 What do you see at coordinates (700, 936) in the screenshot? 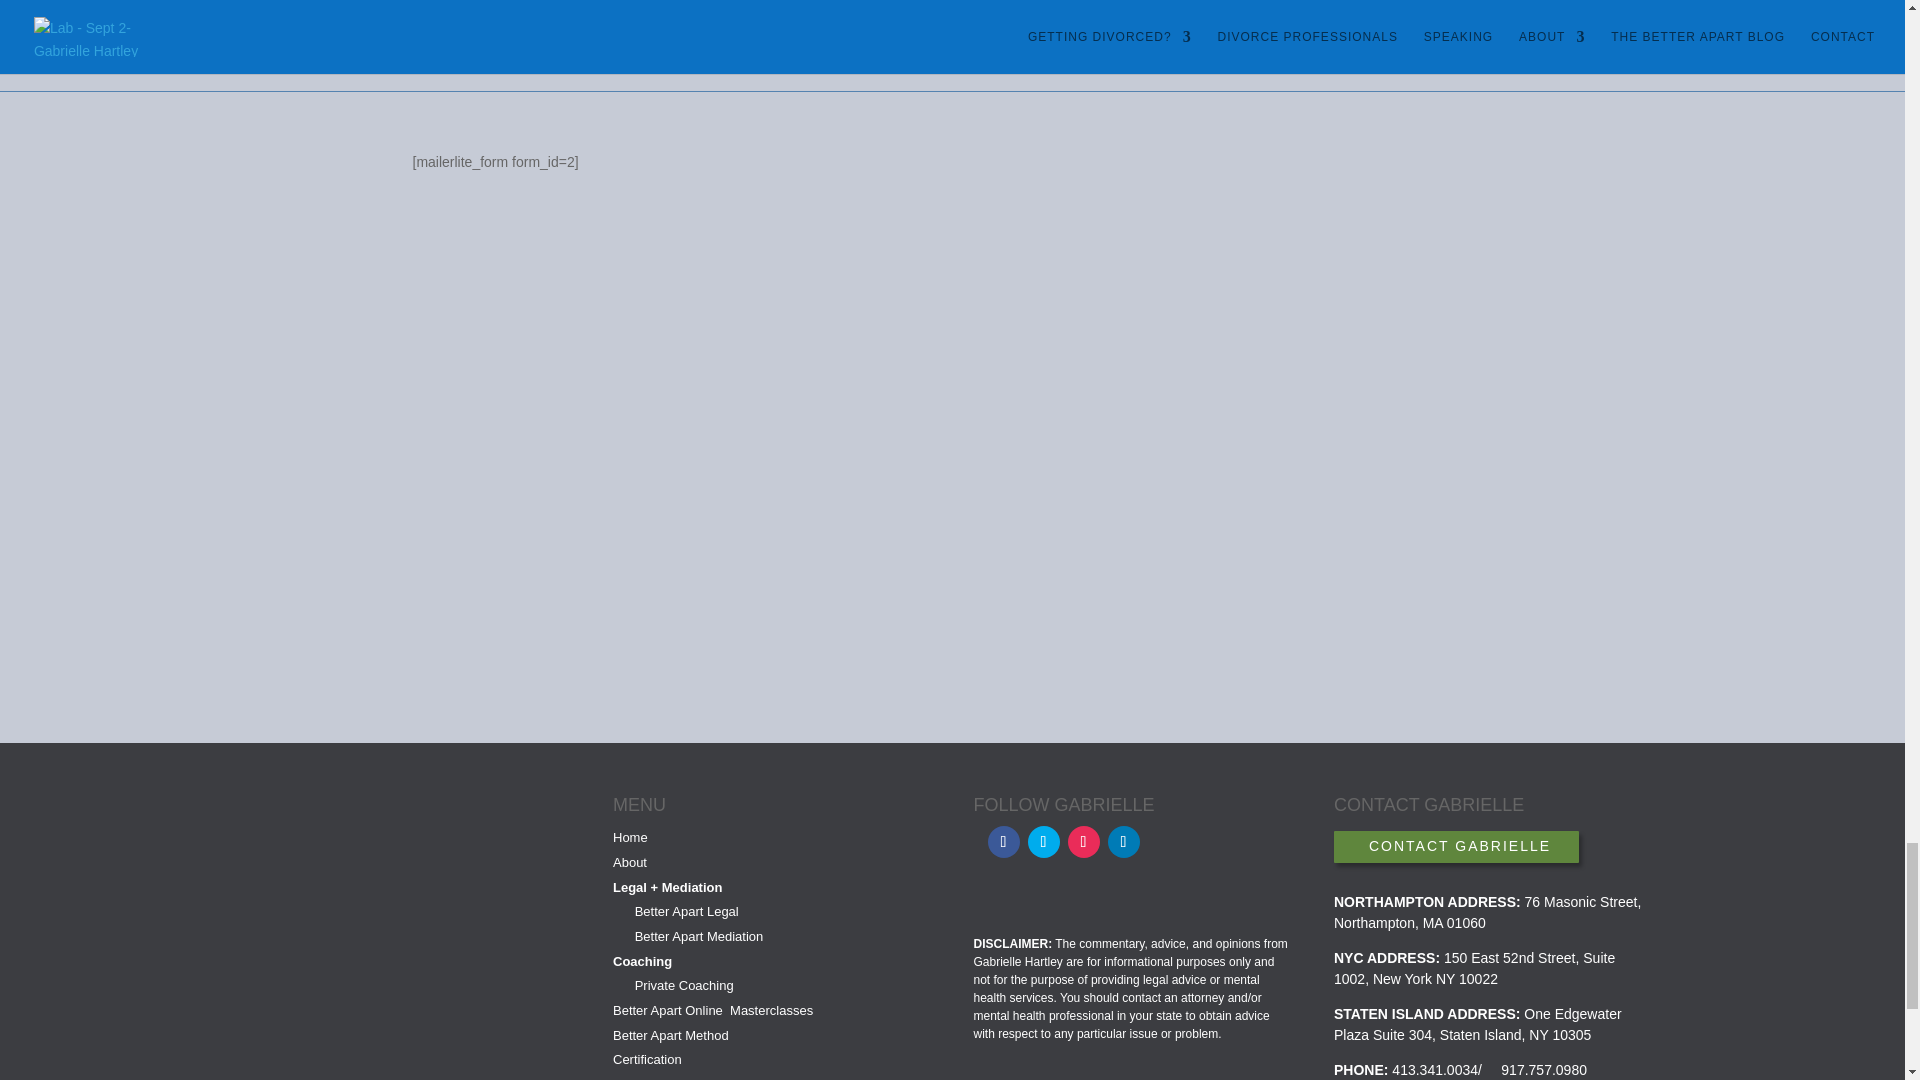
I see `Follow on LinkedIn` at bounding box center [700, 936].